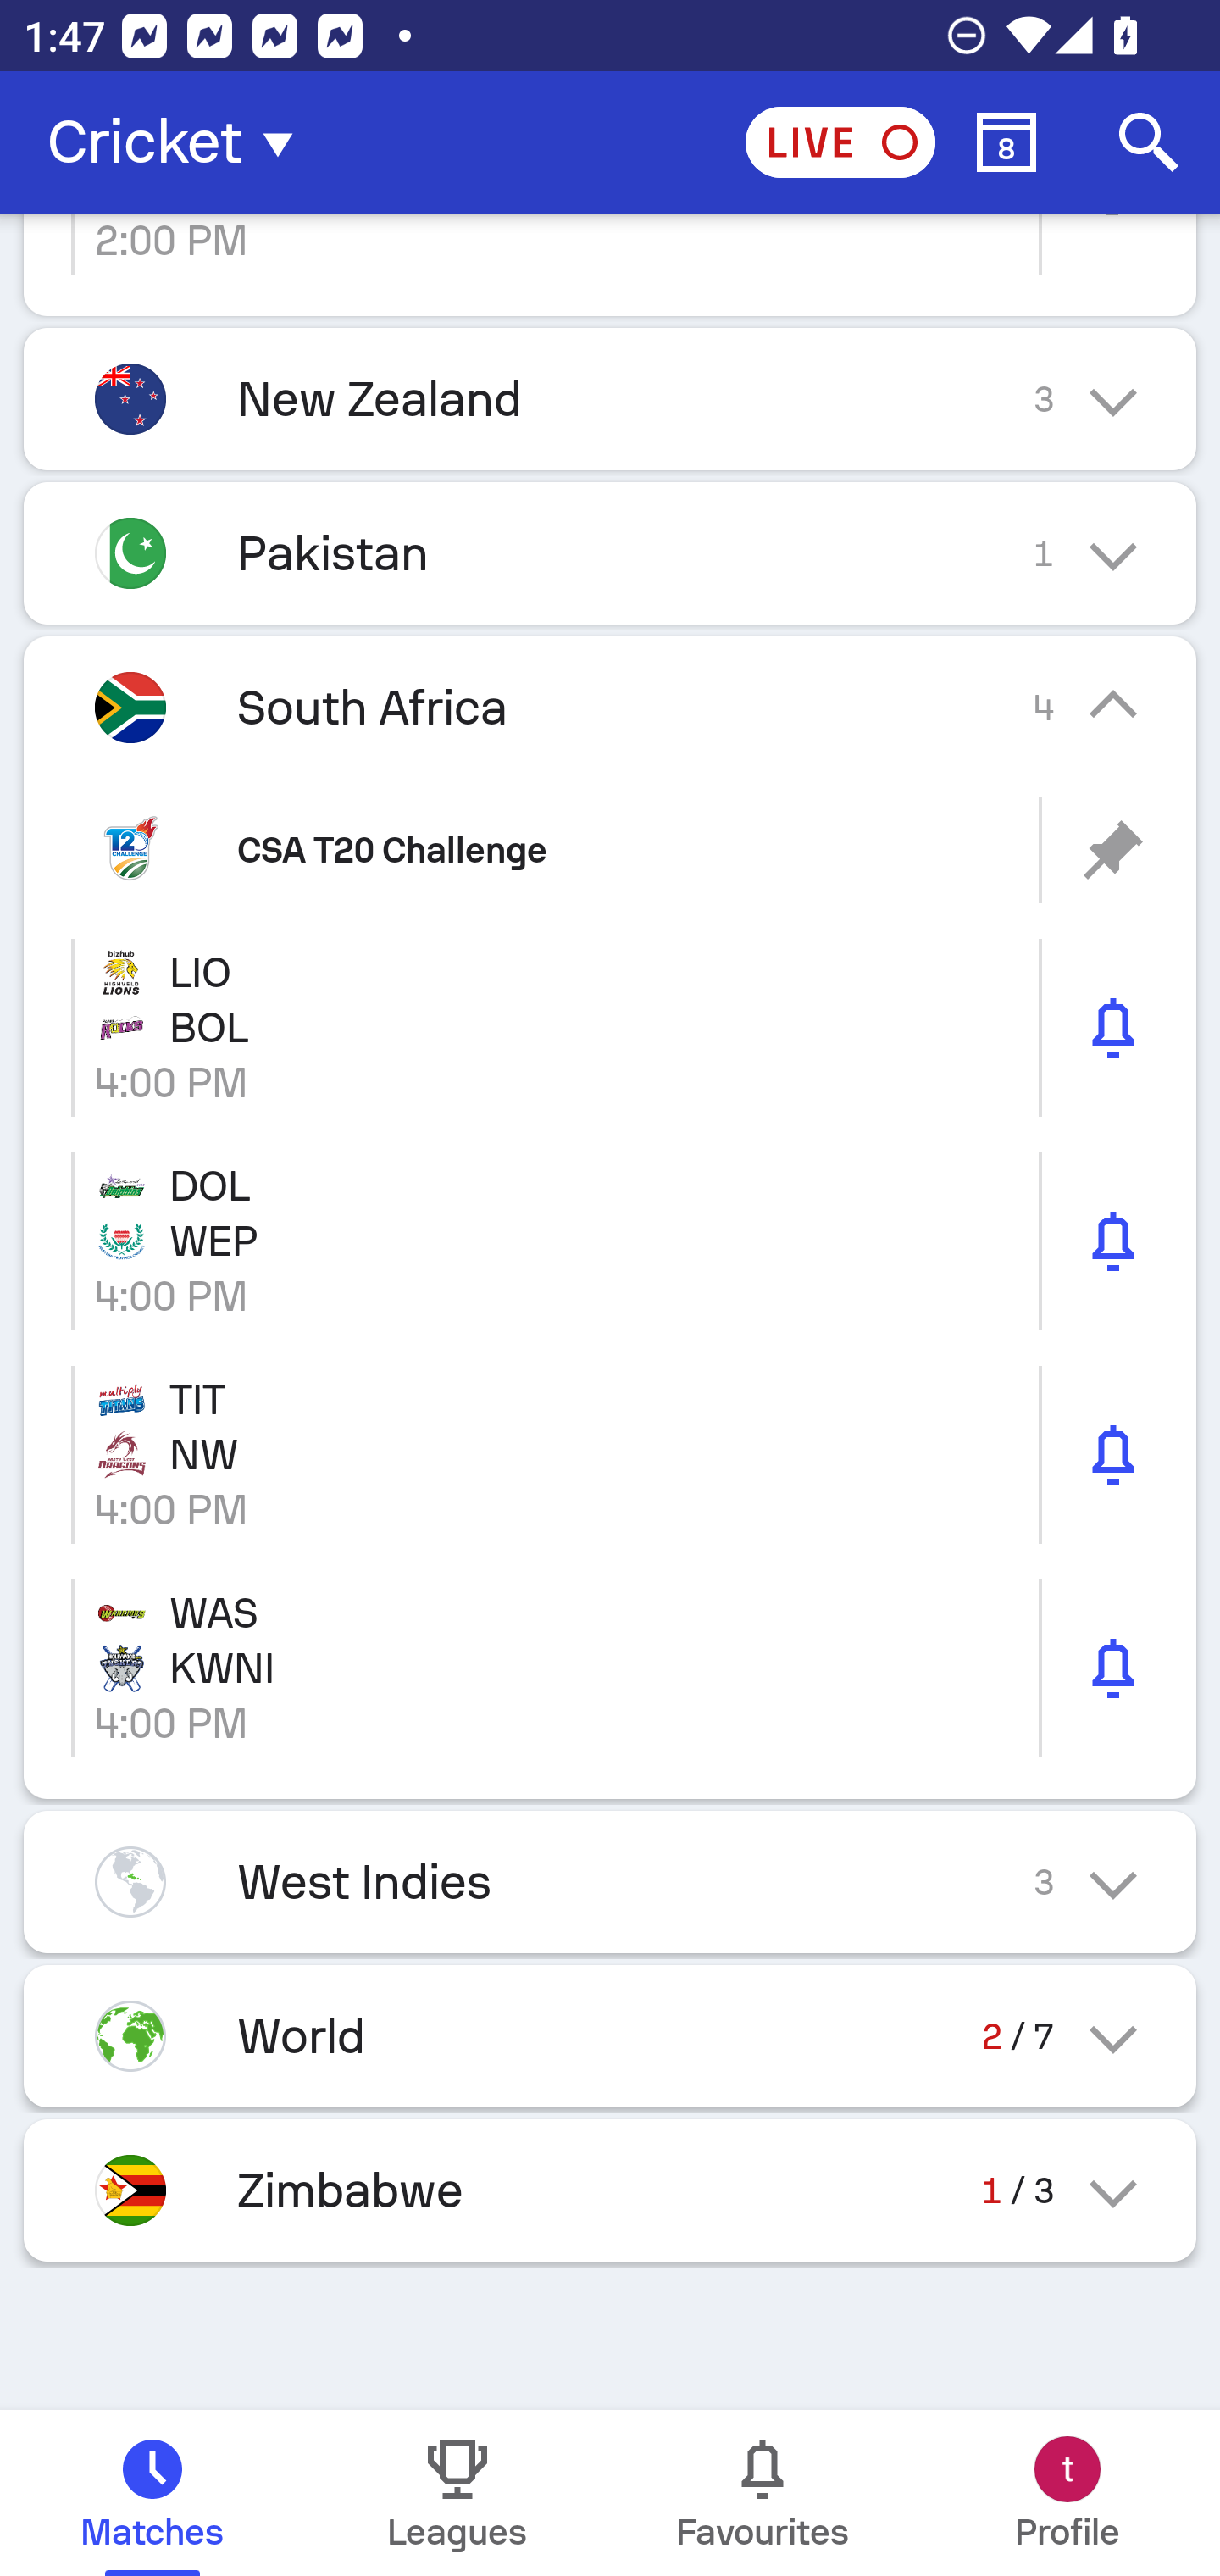  Describe the element at coordinates (610, 1240) in the screenshot. I see `DOL WEP 4:00 PM` at that location.